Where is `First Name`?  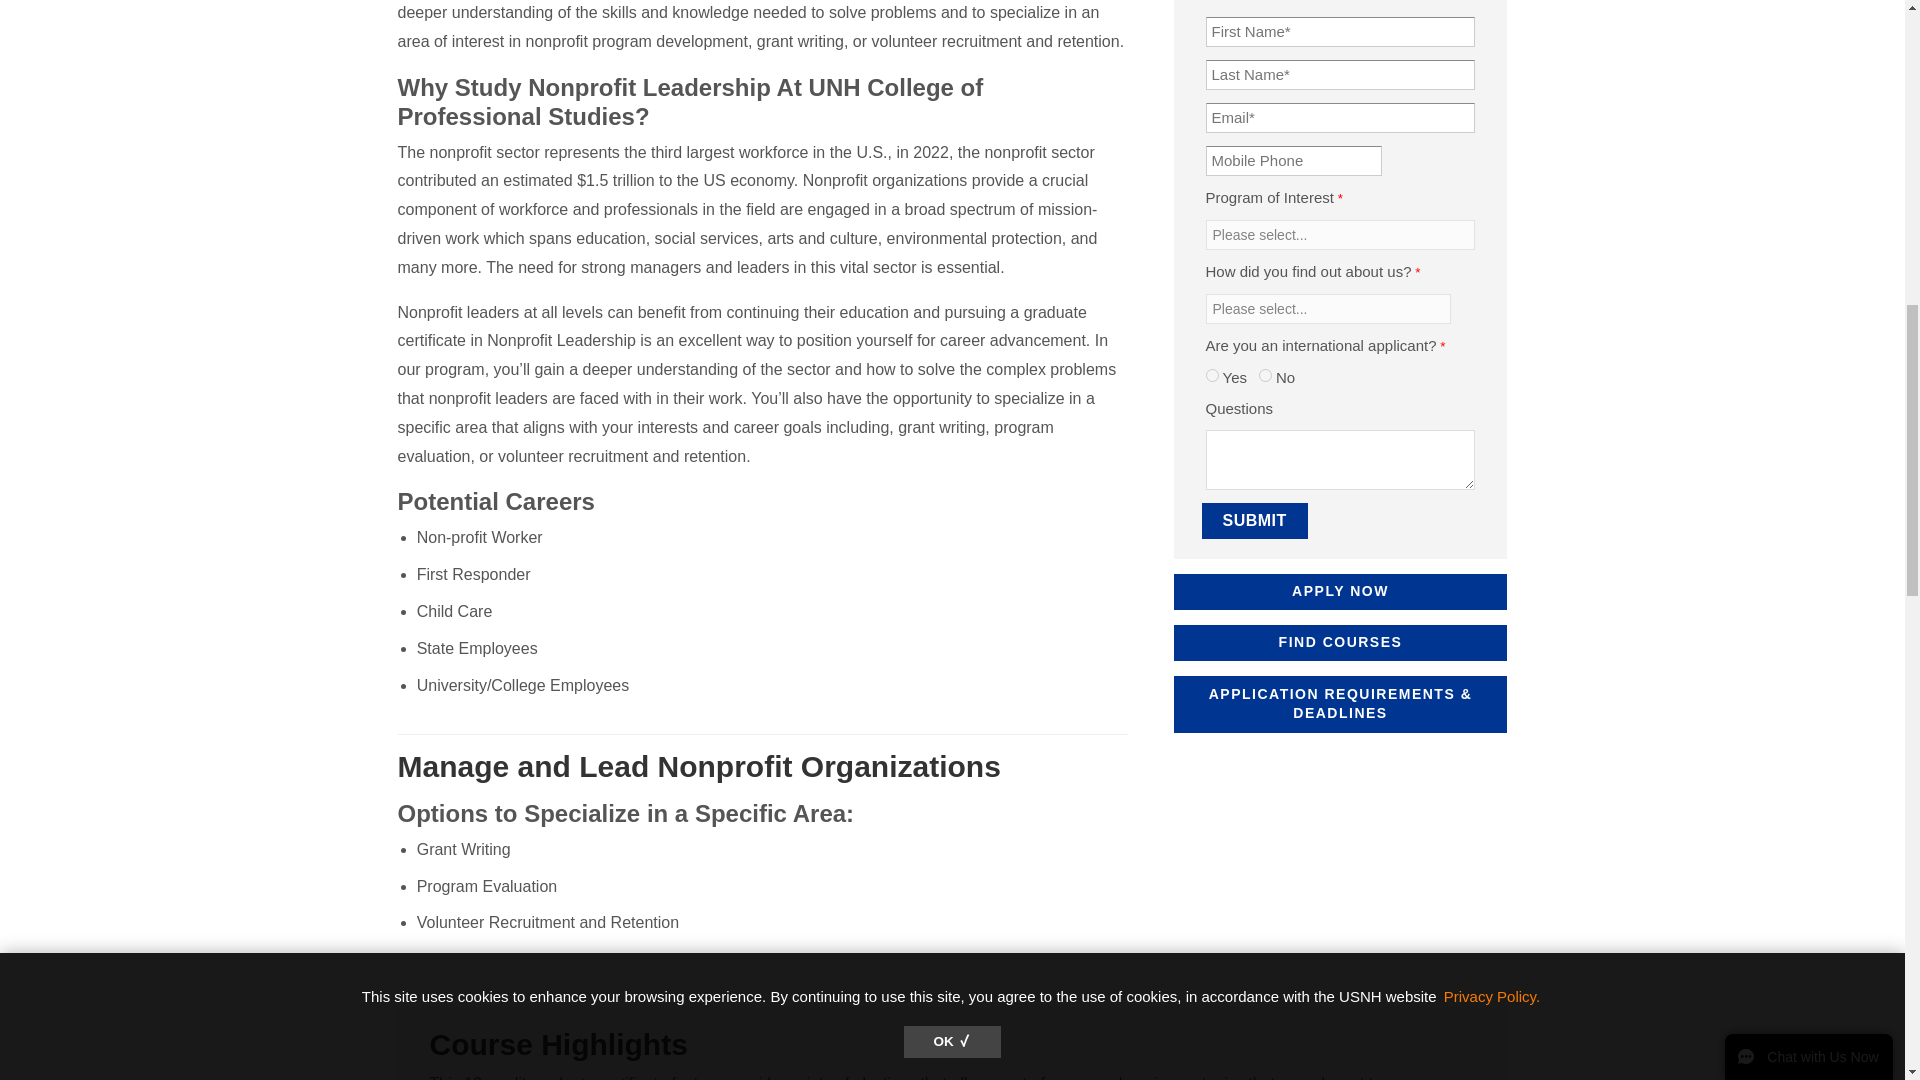 First Name is located at coordinates (1340, 32).